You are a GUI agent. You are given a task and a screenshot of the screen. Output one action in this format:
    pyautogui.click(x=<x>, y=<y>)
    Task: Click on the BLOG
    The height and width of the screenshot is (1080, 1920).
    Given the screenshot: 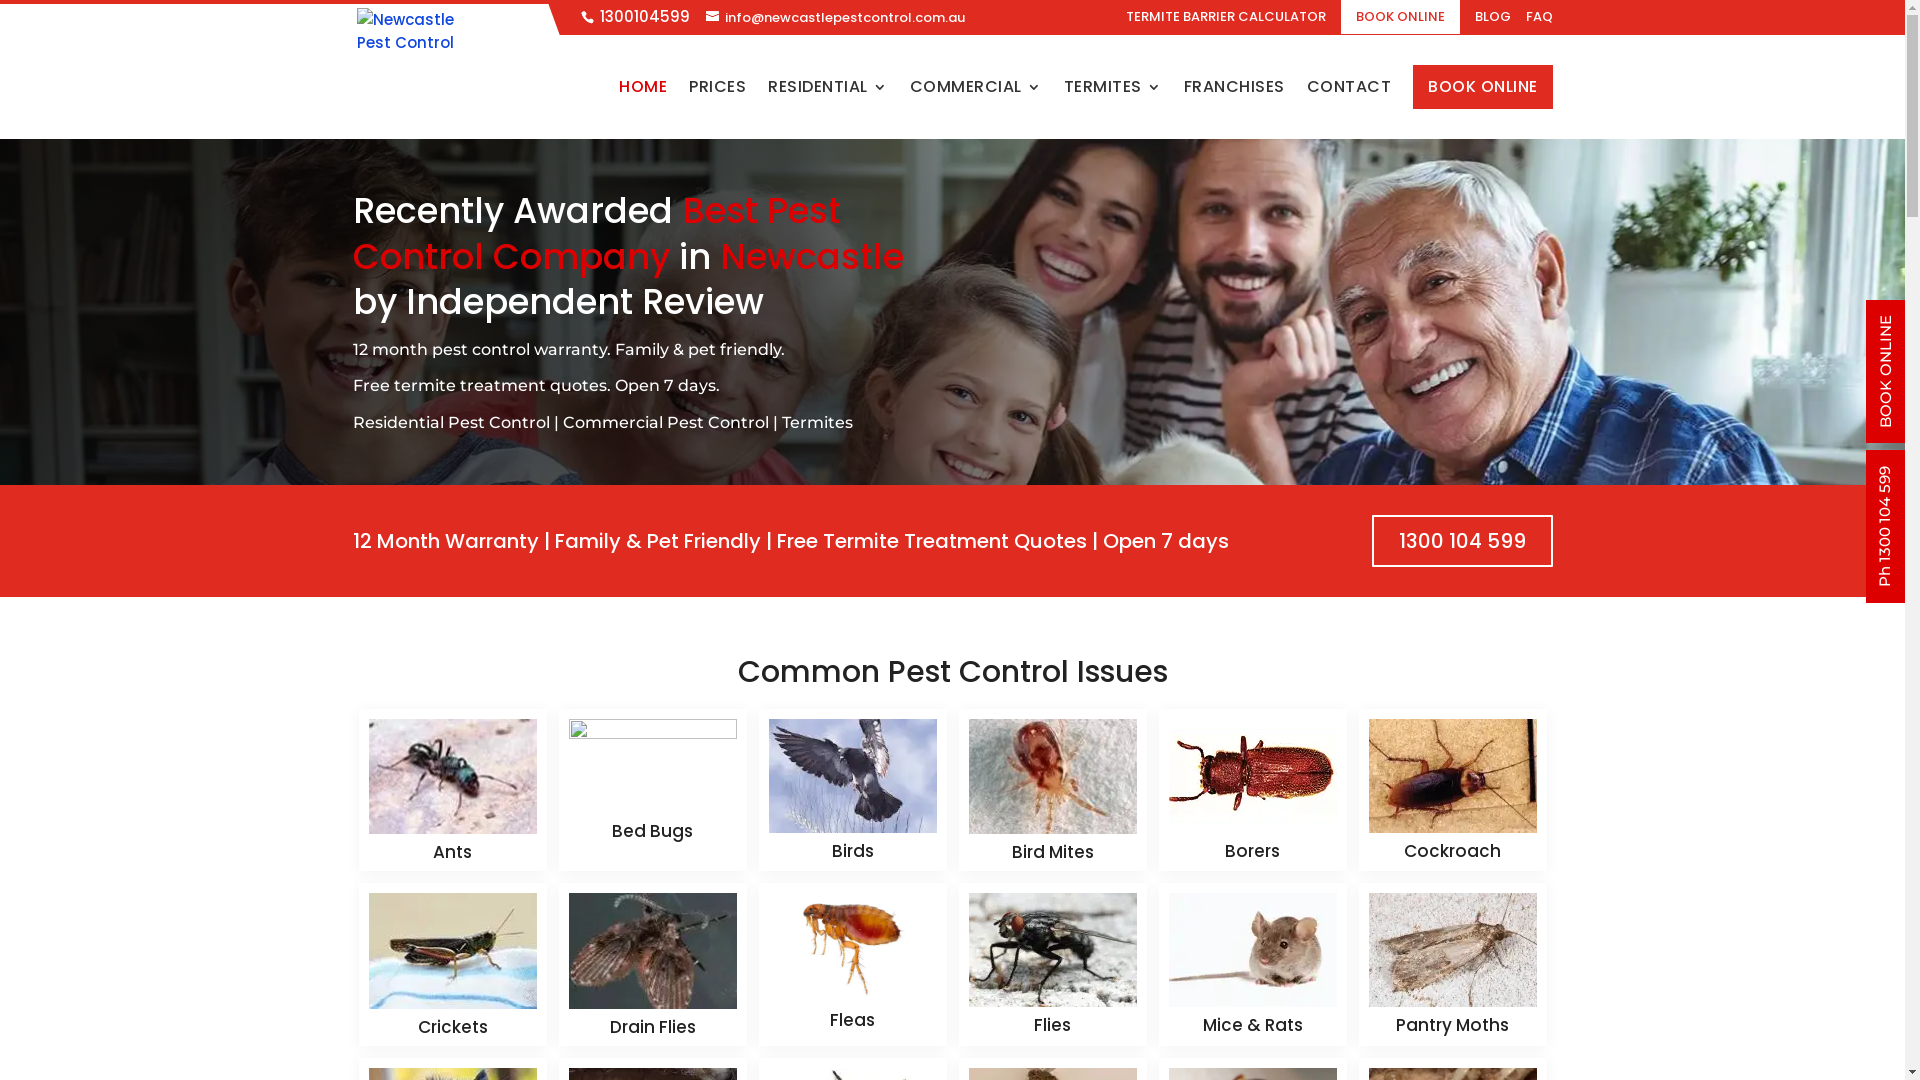 What is the action you would take?
    pyautogui.click(x=1492, y=22)
    